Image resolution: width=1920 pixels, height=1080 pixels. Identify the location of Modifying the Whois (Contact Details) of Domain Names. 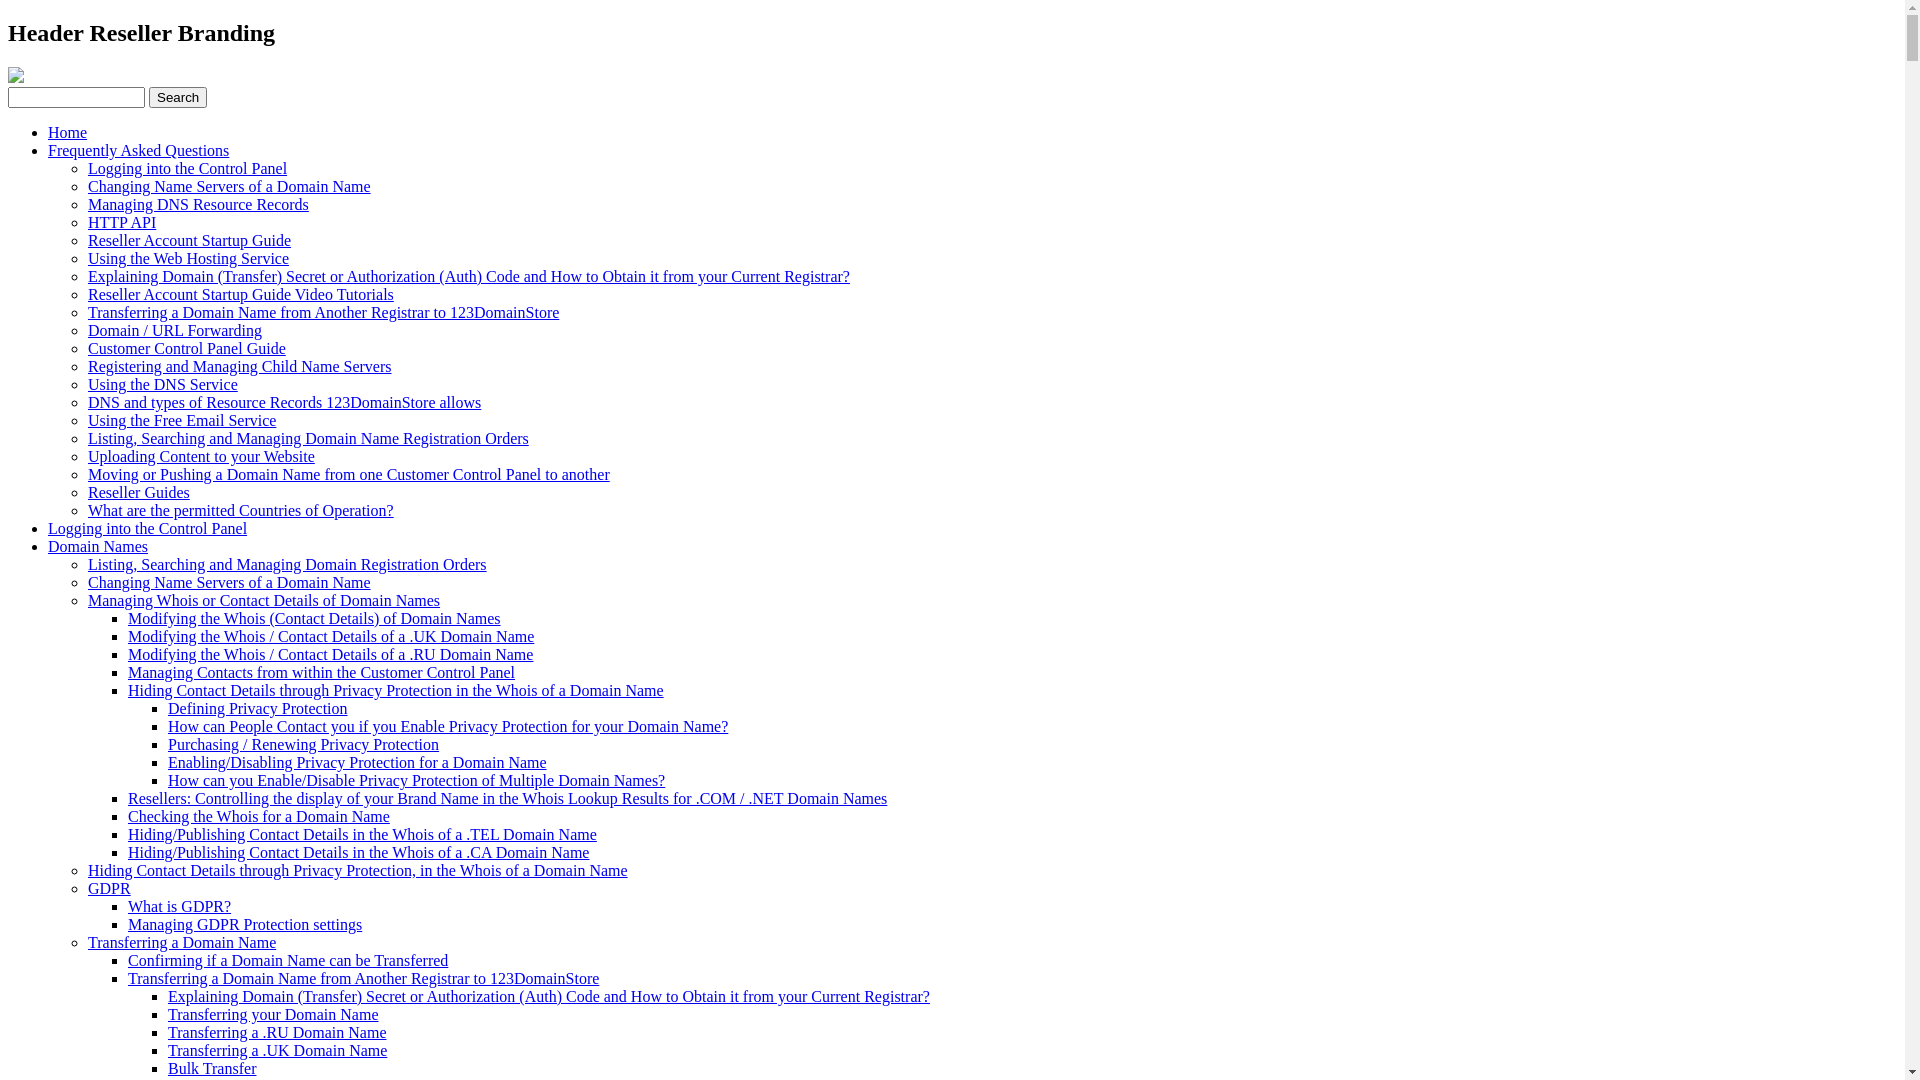
(314, 618).